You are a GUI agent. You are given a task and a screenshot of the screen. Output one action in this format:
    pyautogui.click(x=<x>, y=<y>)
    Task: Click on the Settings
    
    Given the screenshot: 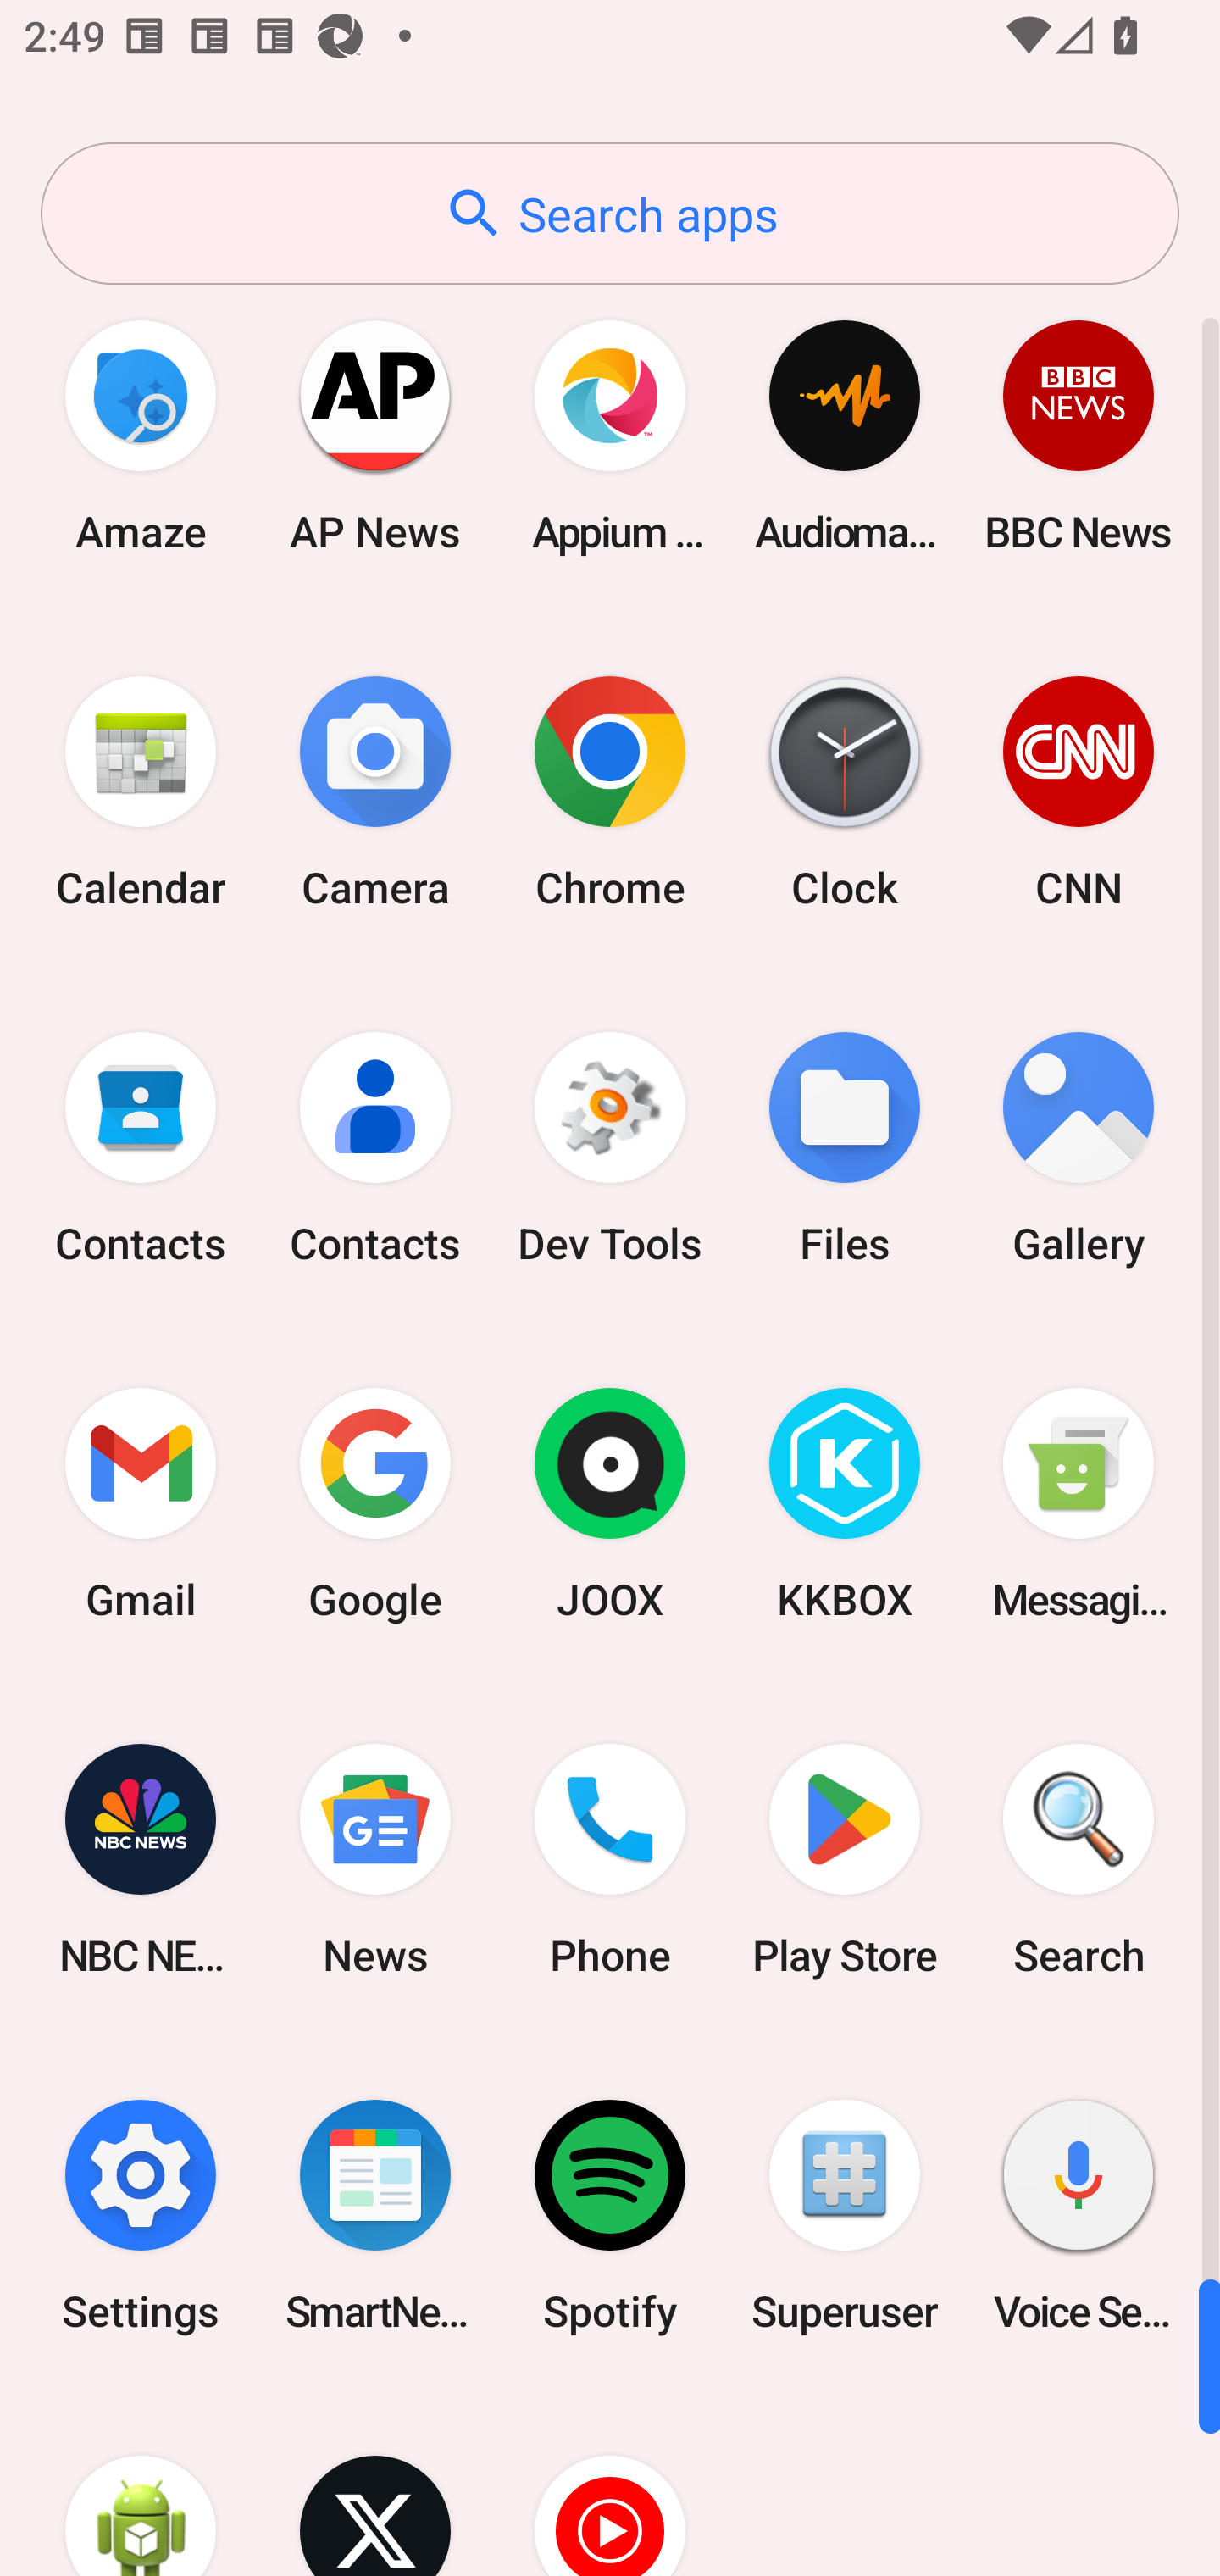 What is the action you would take?
    pyautogui.click(x=141, y=2215)
    